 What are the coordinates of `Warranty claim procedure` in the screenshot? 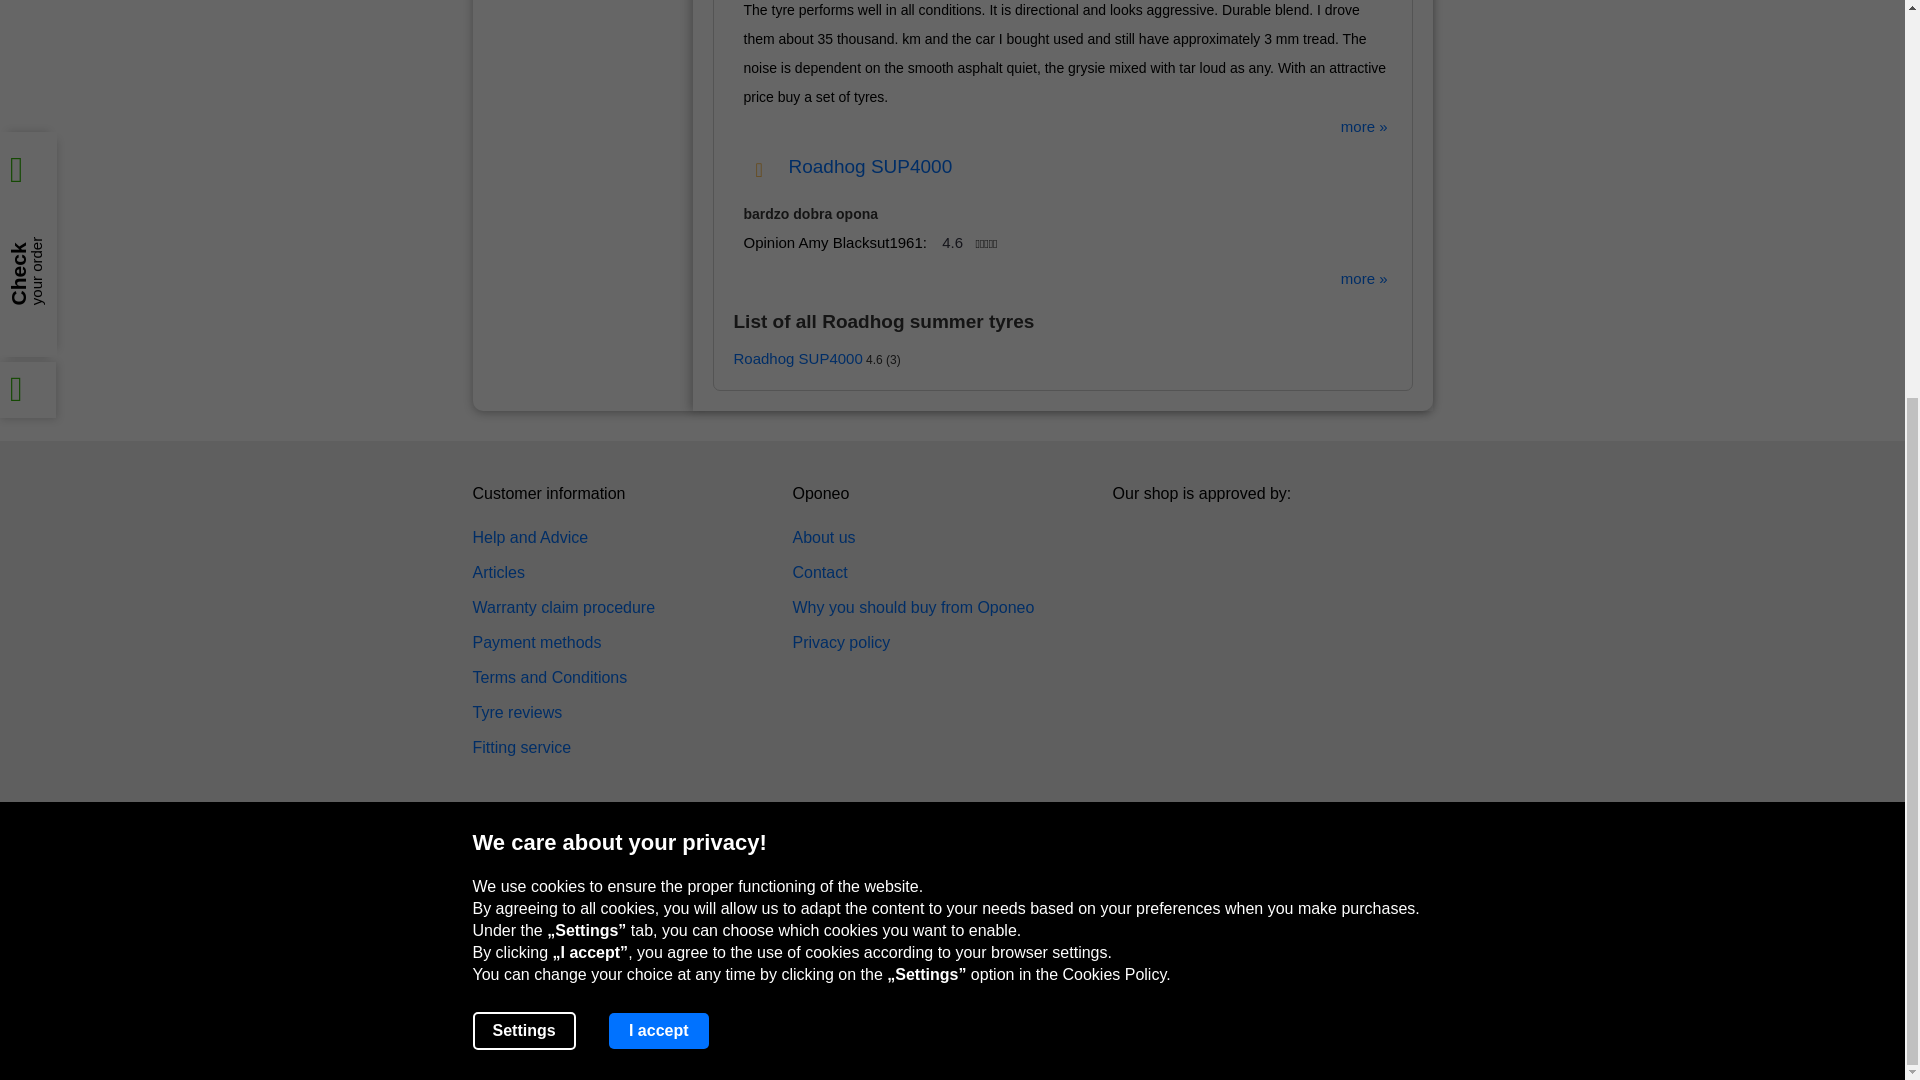 It's located at (563, 608).